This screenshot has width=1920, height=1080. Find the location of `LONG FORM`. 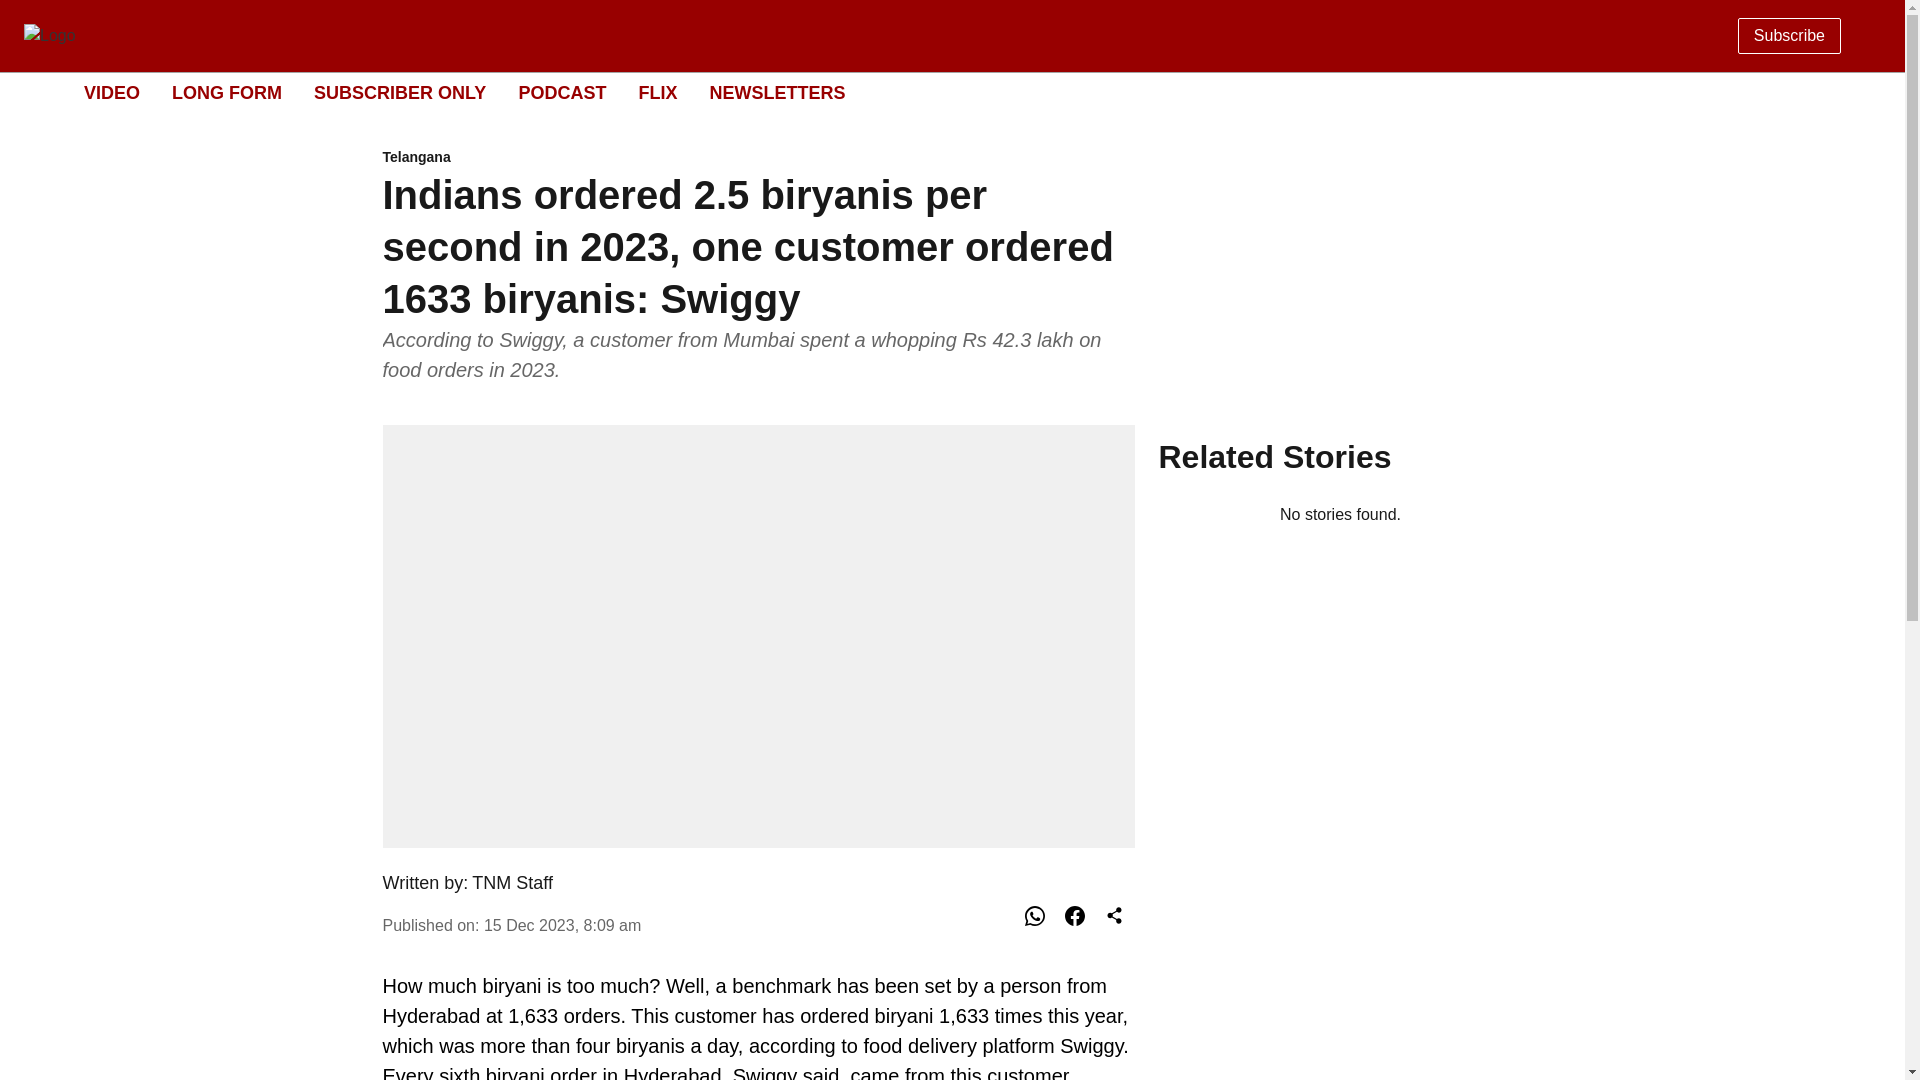

LONG FORM is located at coordinates (227, 92).